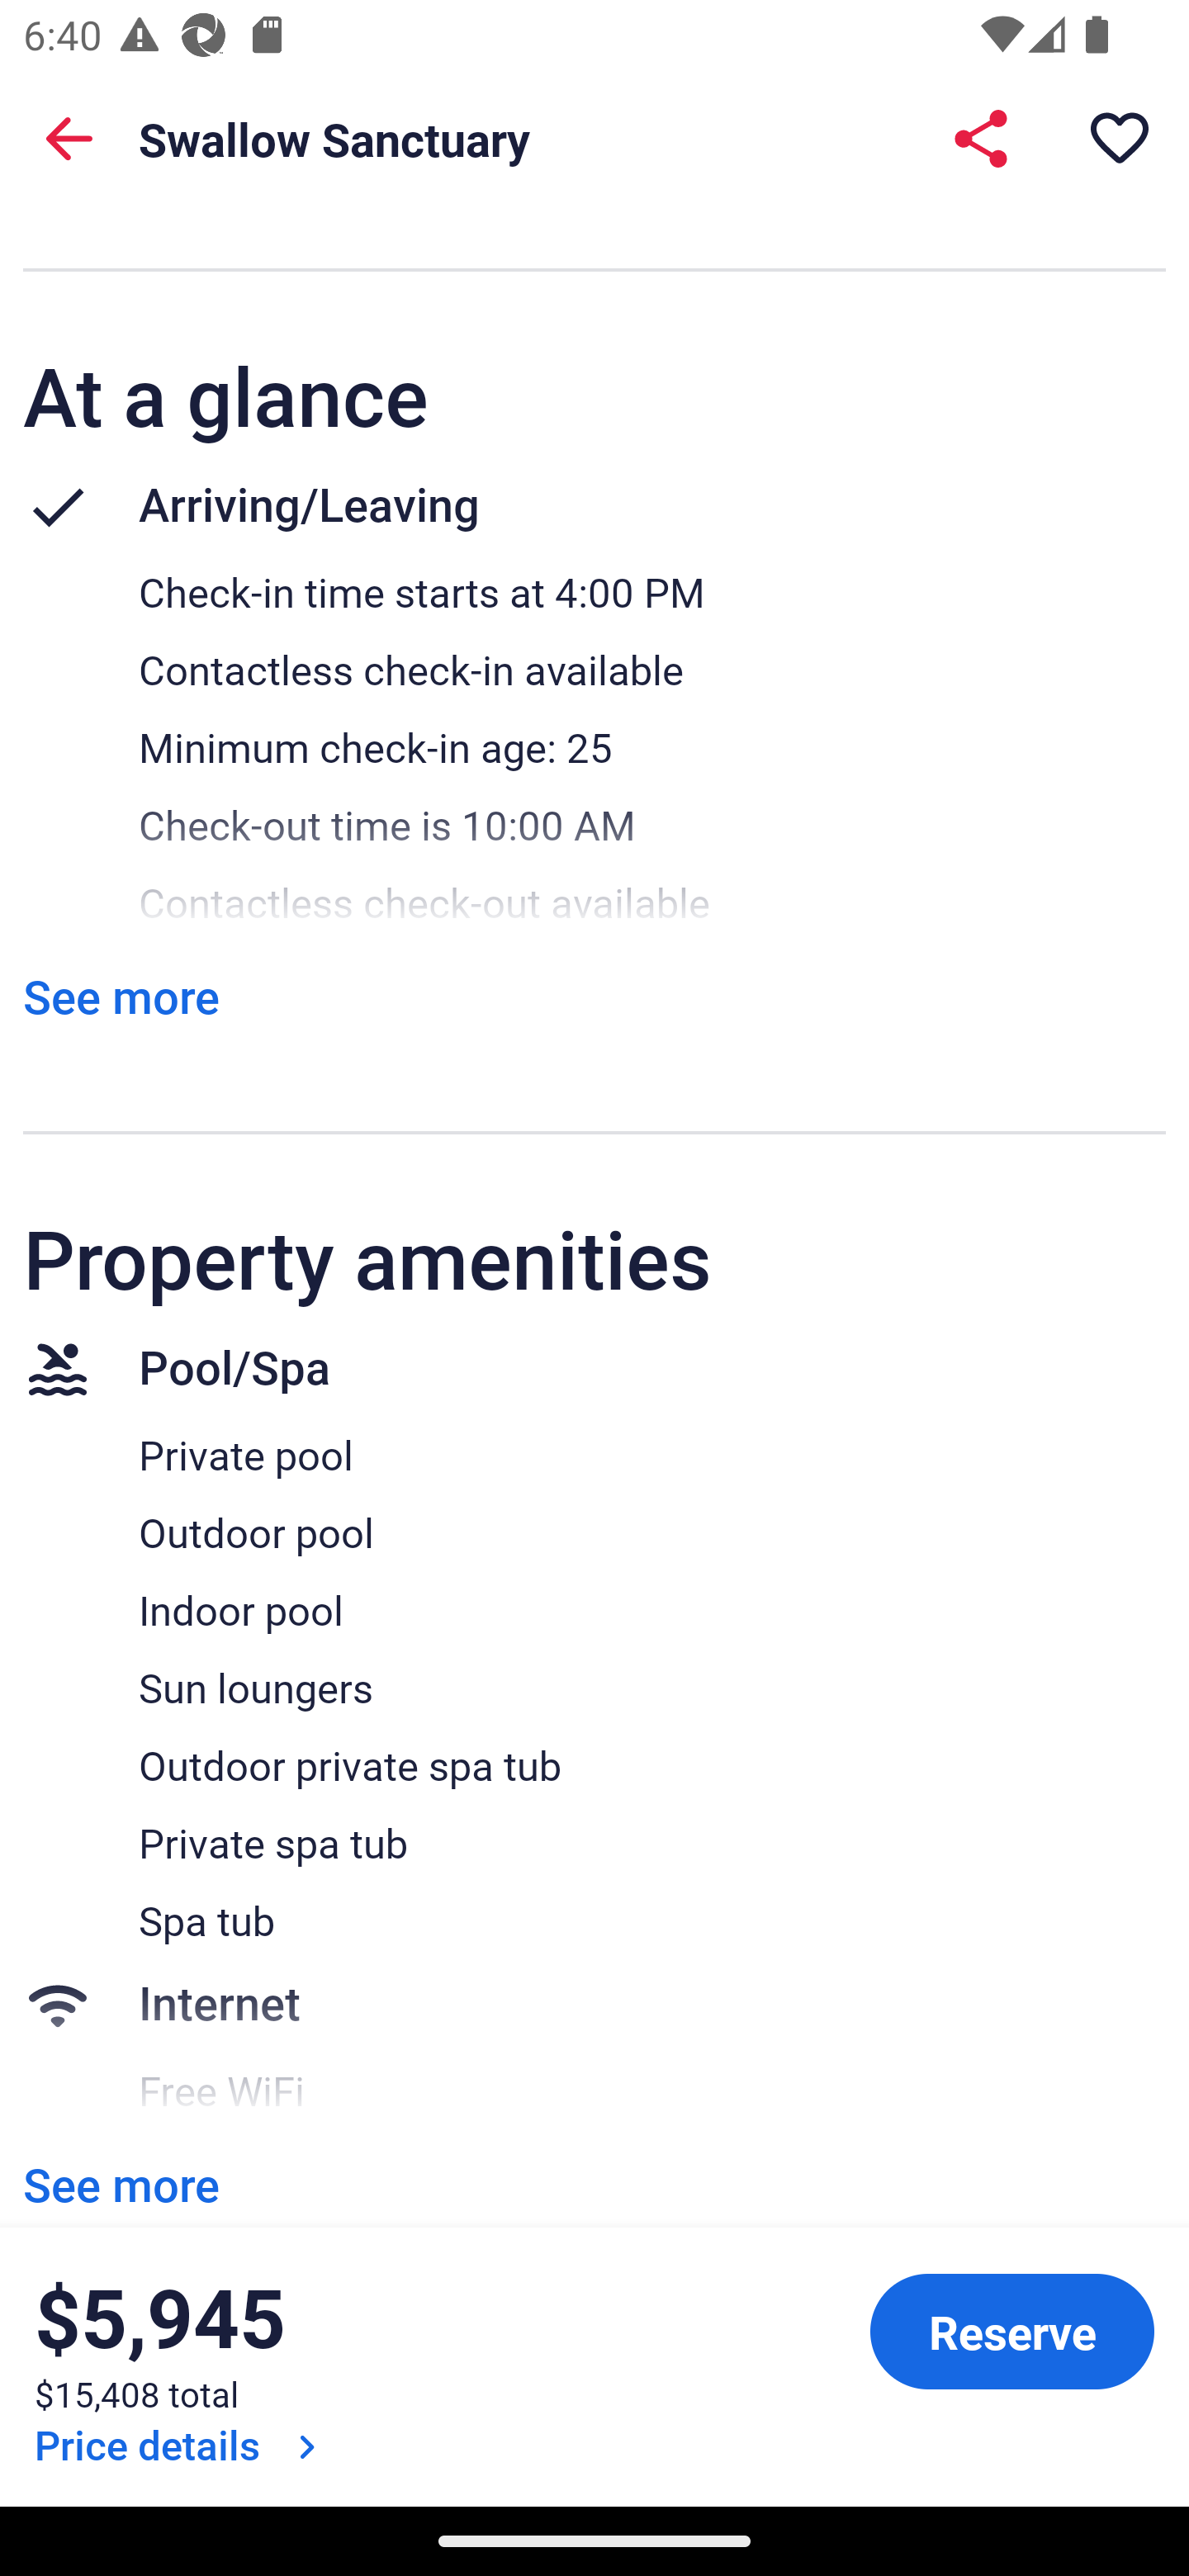 Image resolution: width=1189 pixels, height=2576 pixels. I want to click on Back, so click(69, 139).